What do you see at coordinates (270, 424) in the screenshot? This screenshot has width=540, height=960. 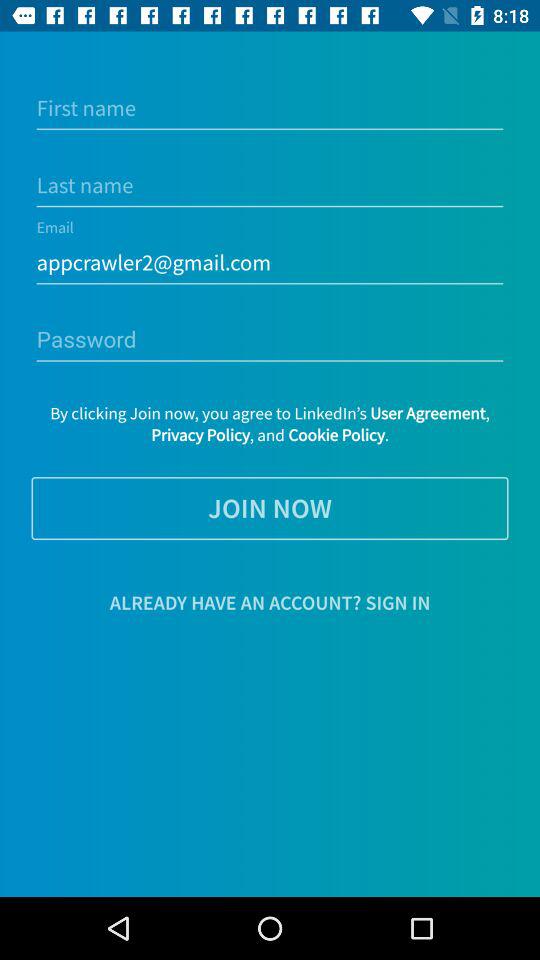 I see `jump until by clicking join item` at bounding box center [270, 424].